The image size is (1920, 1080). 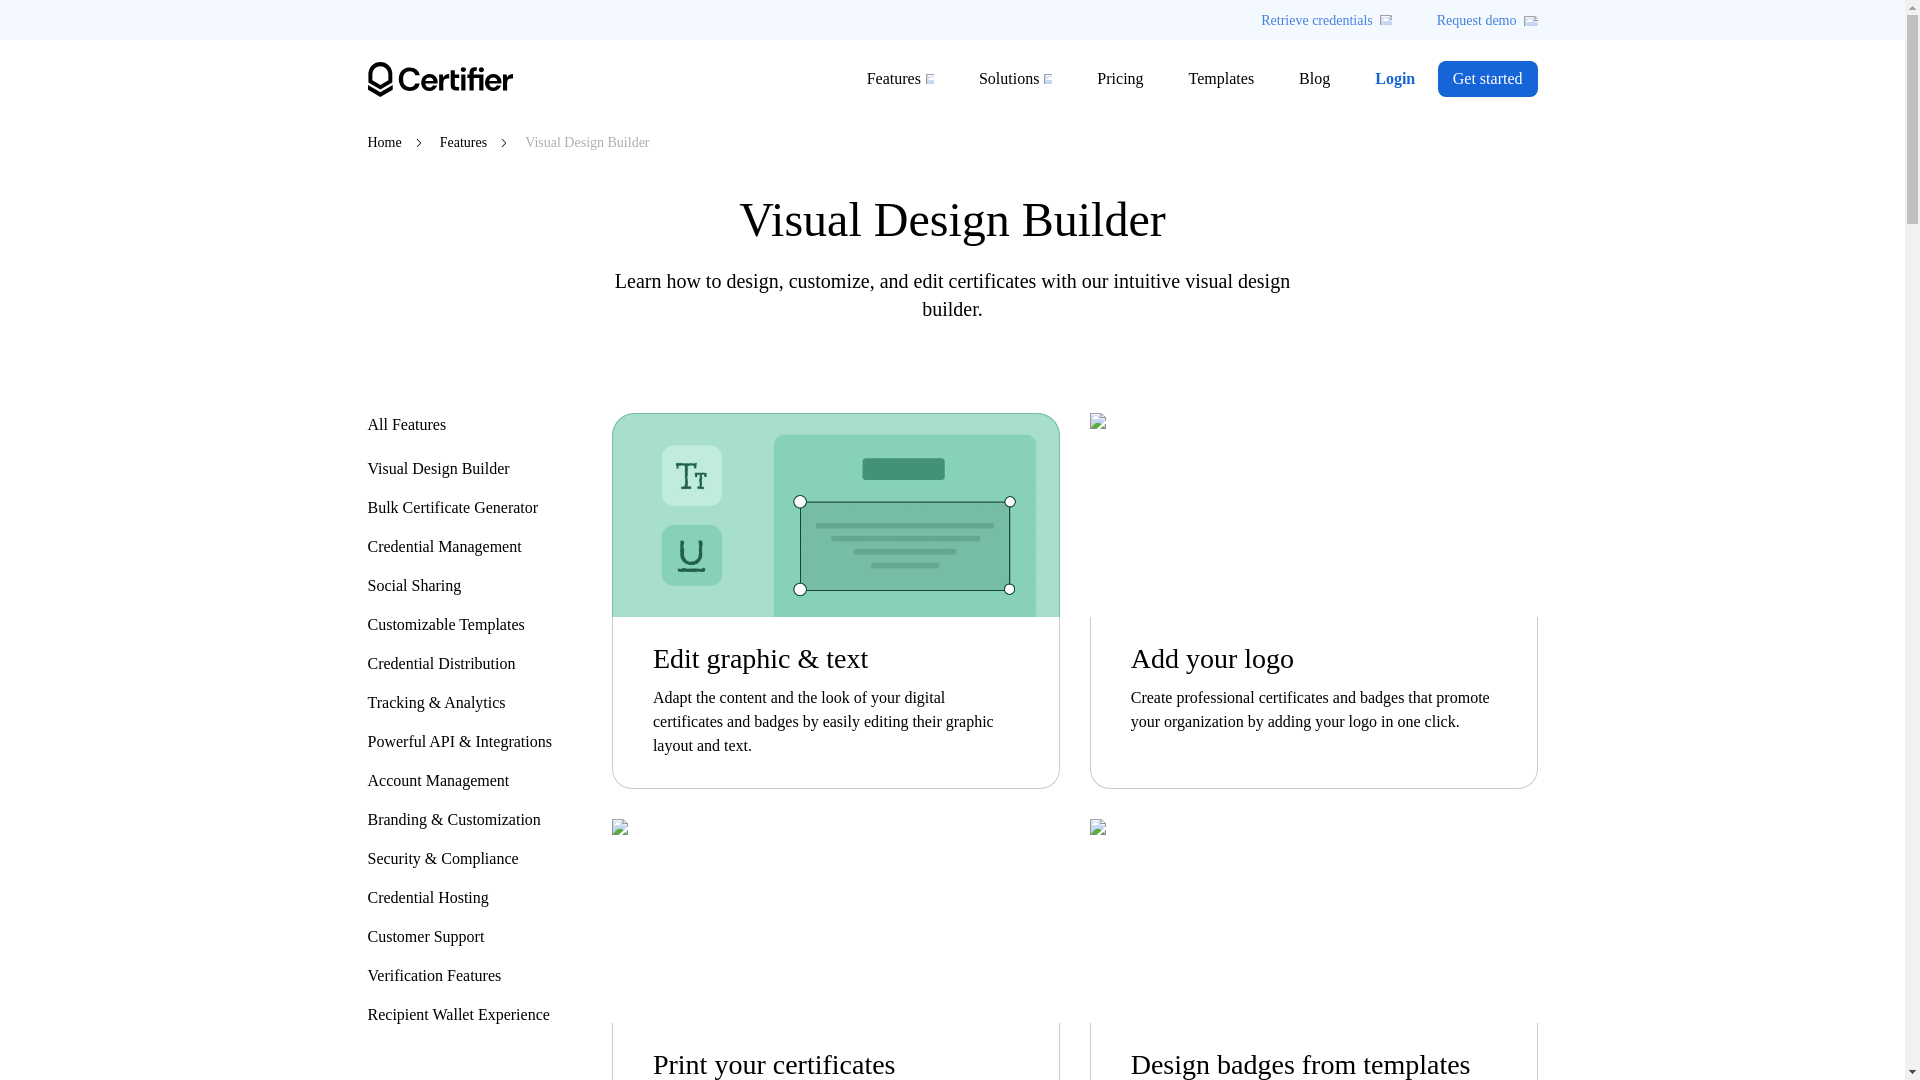 What do you see at coordinates (460, 507) in the screenshot?
I see `Bulk Certificate Generator ` at bounding box center [460, 507].